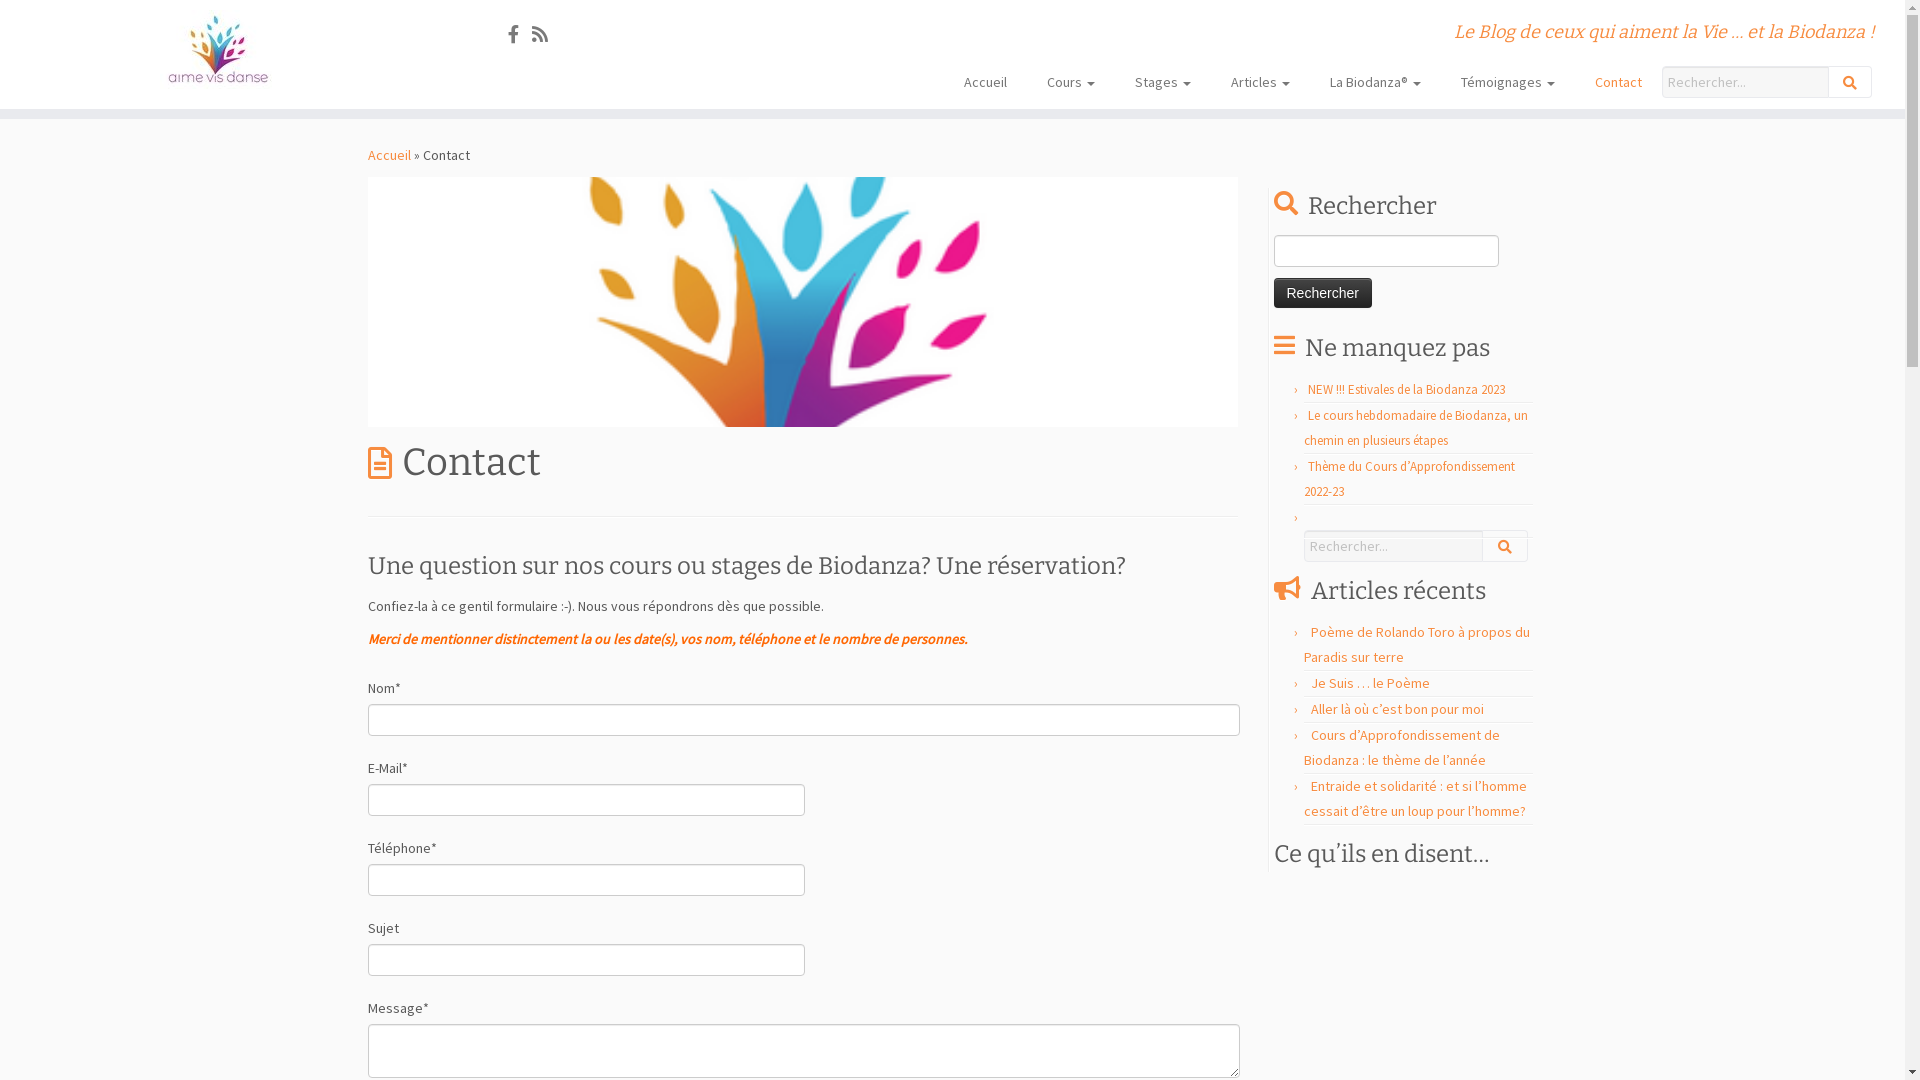 This screenshot has height=1080, width=1920. I want to click on Abonnez-vous au flux rss, so click(546, 34).